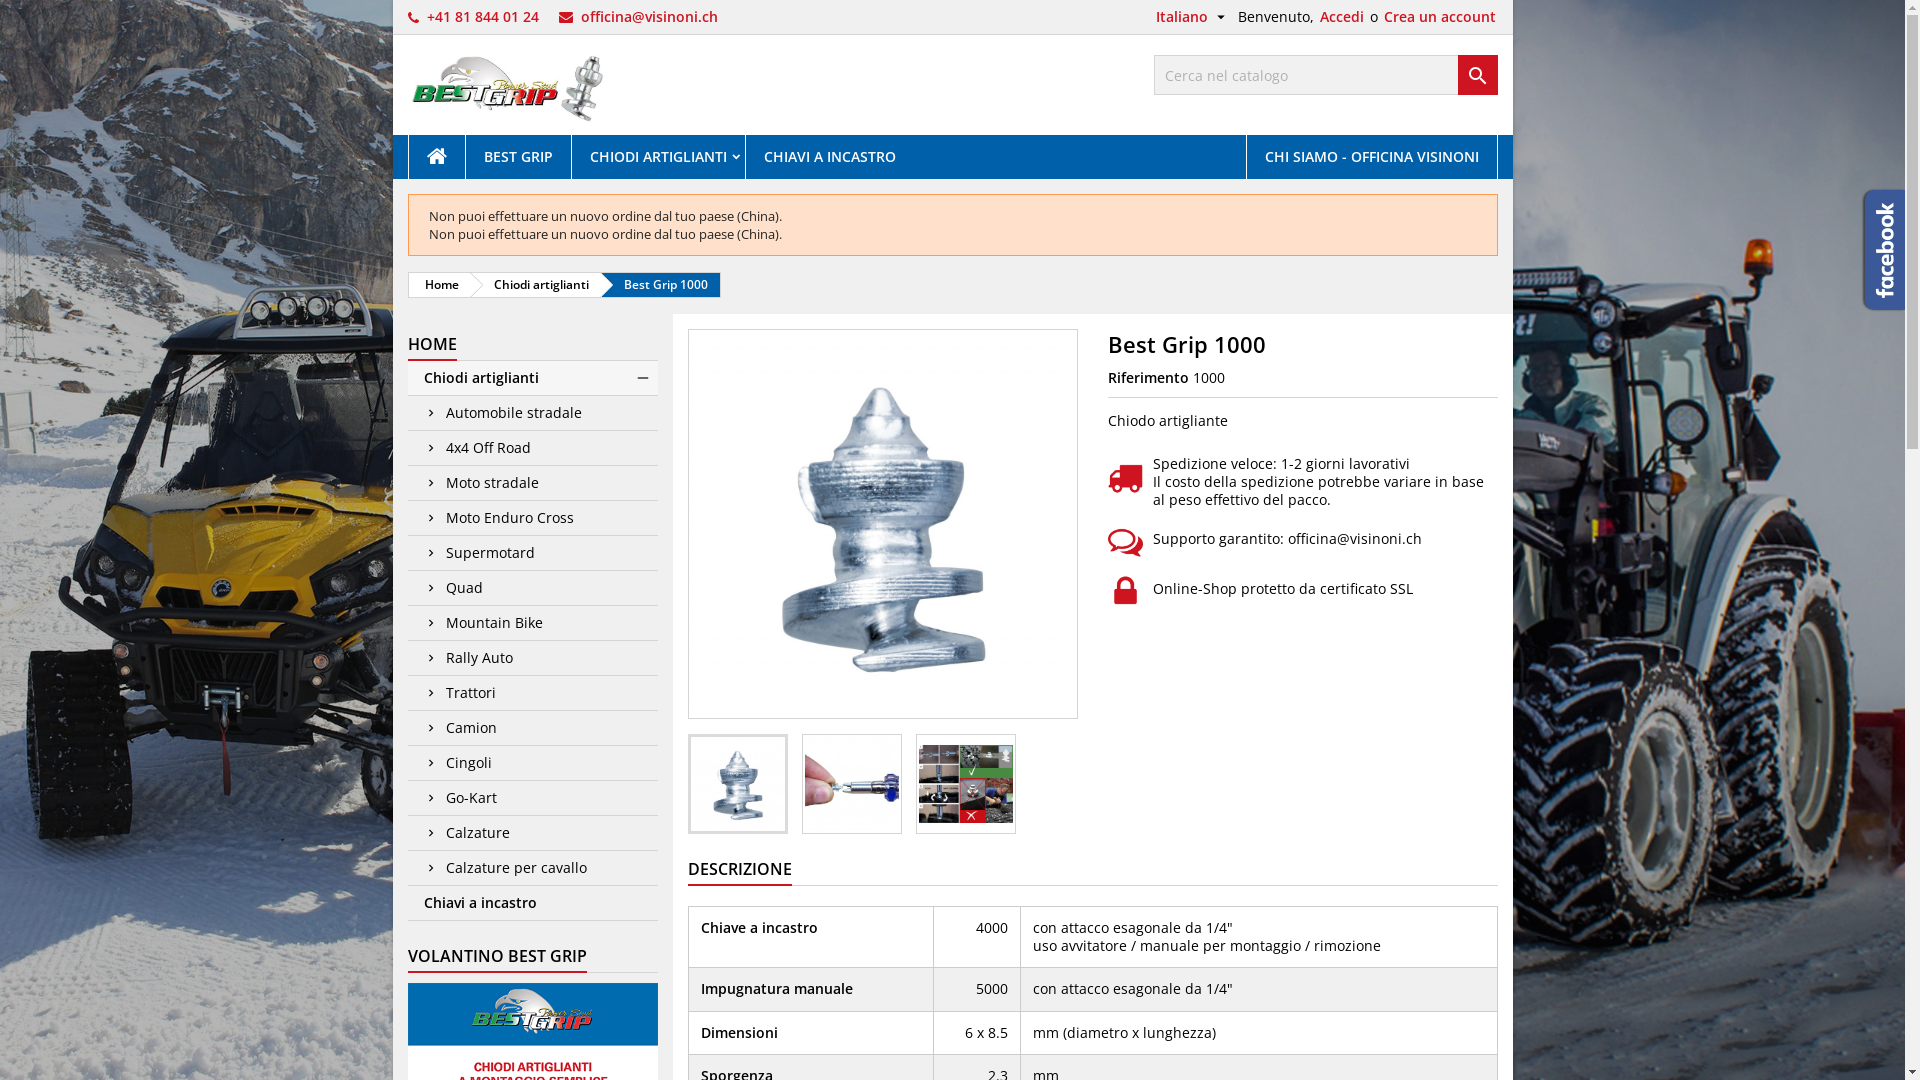  I want to click on Accedi, so click(1342, 17).